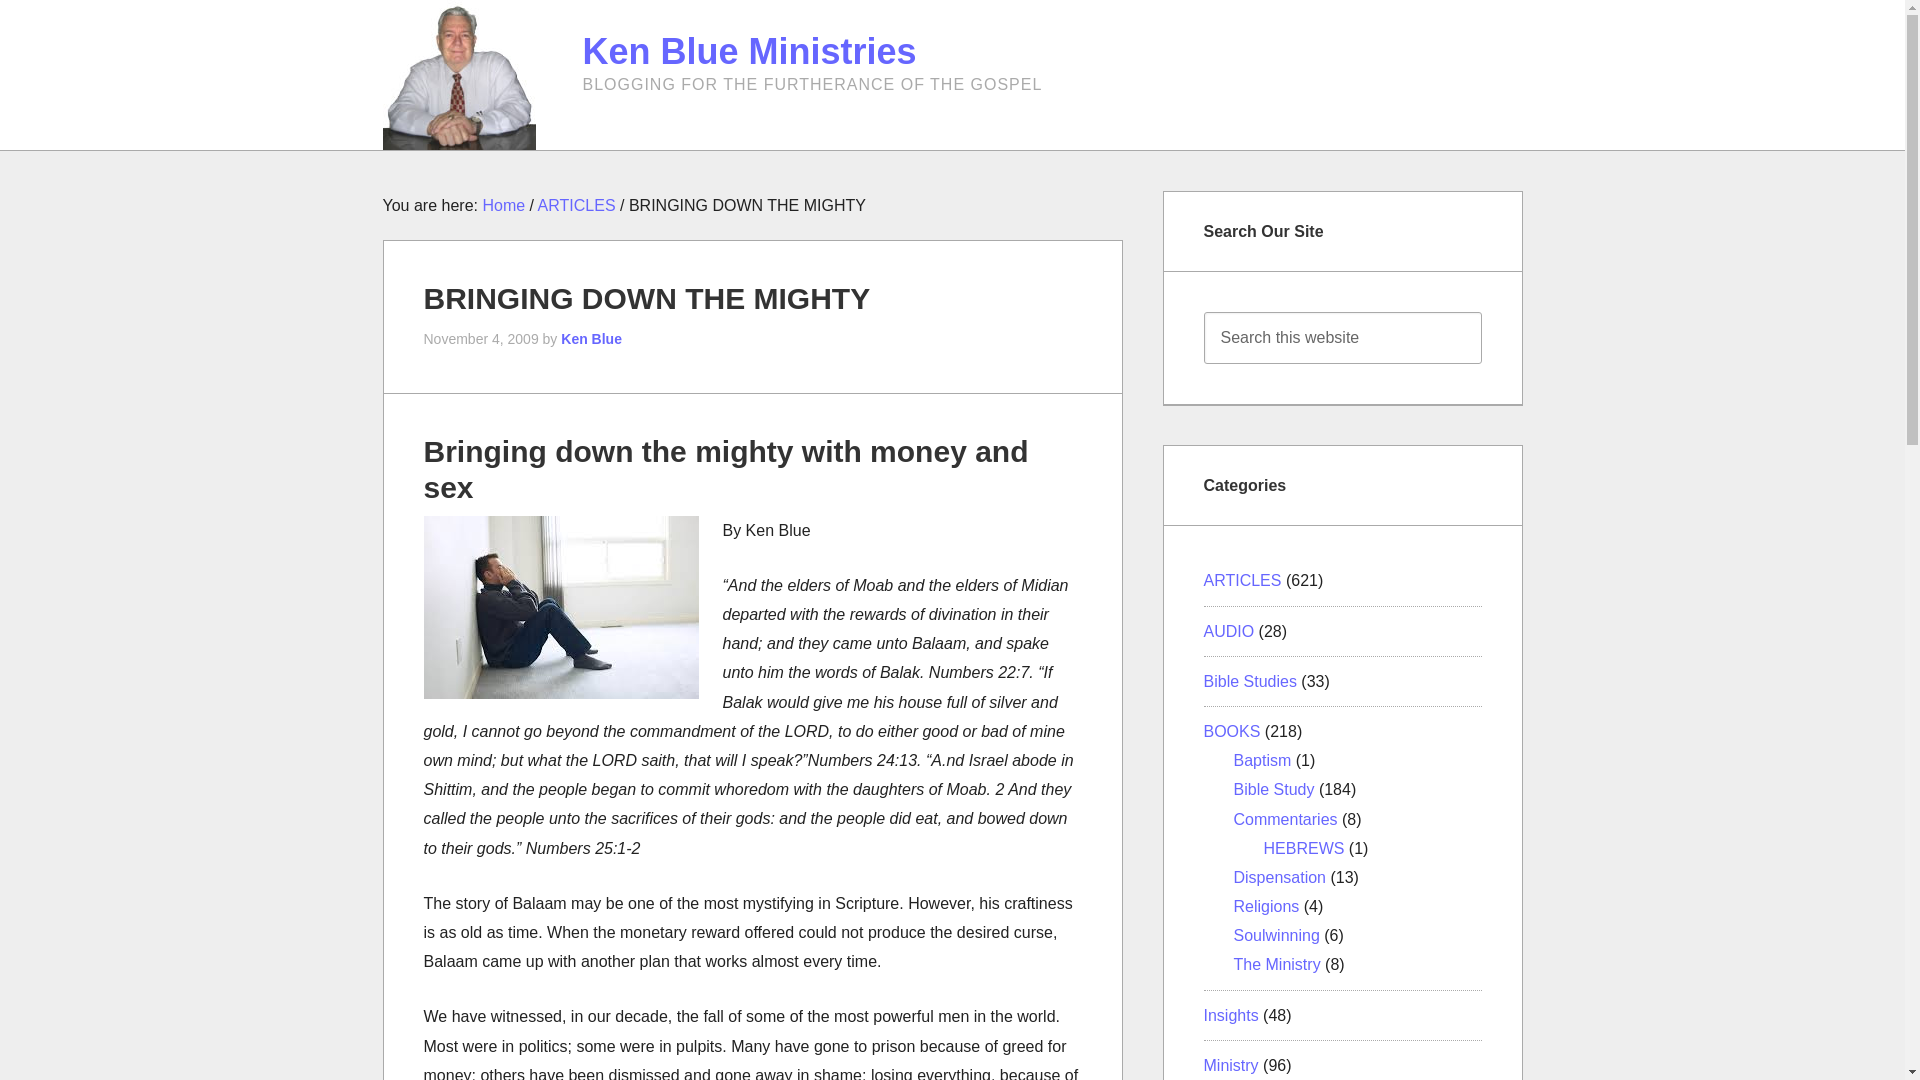  I want to click on ARTICLES, so click(1242, 580).